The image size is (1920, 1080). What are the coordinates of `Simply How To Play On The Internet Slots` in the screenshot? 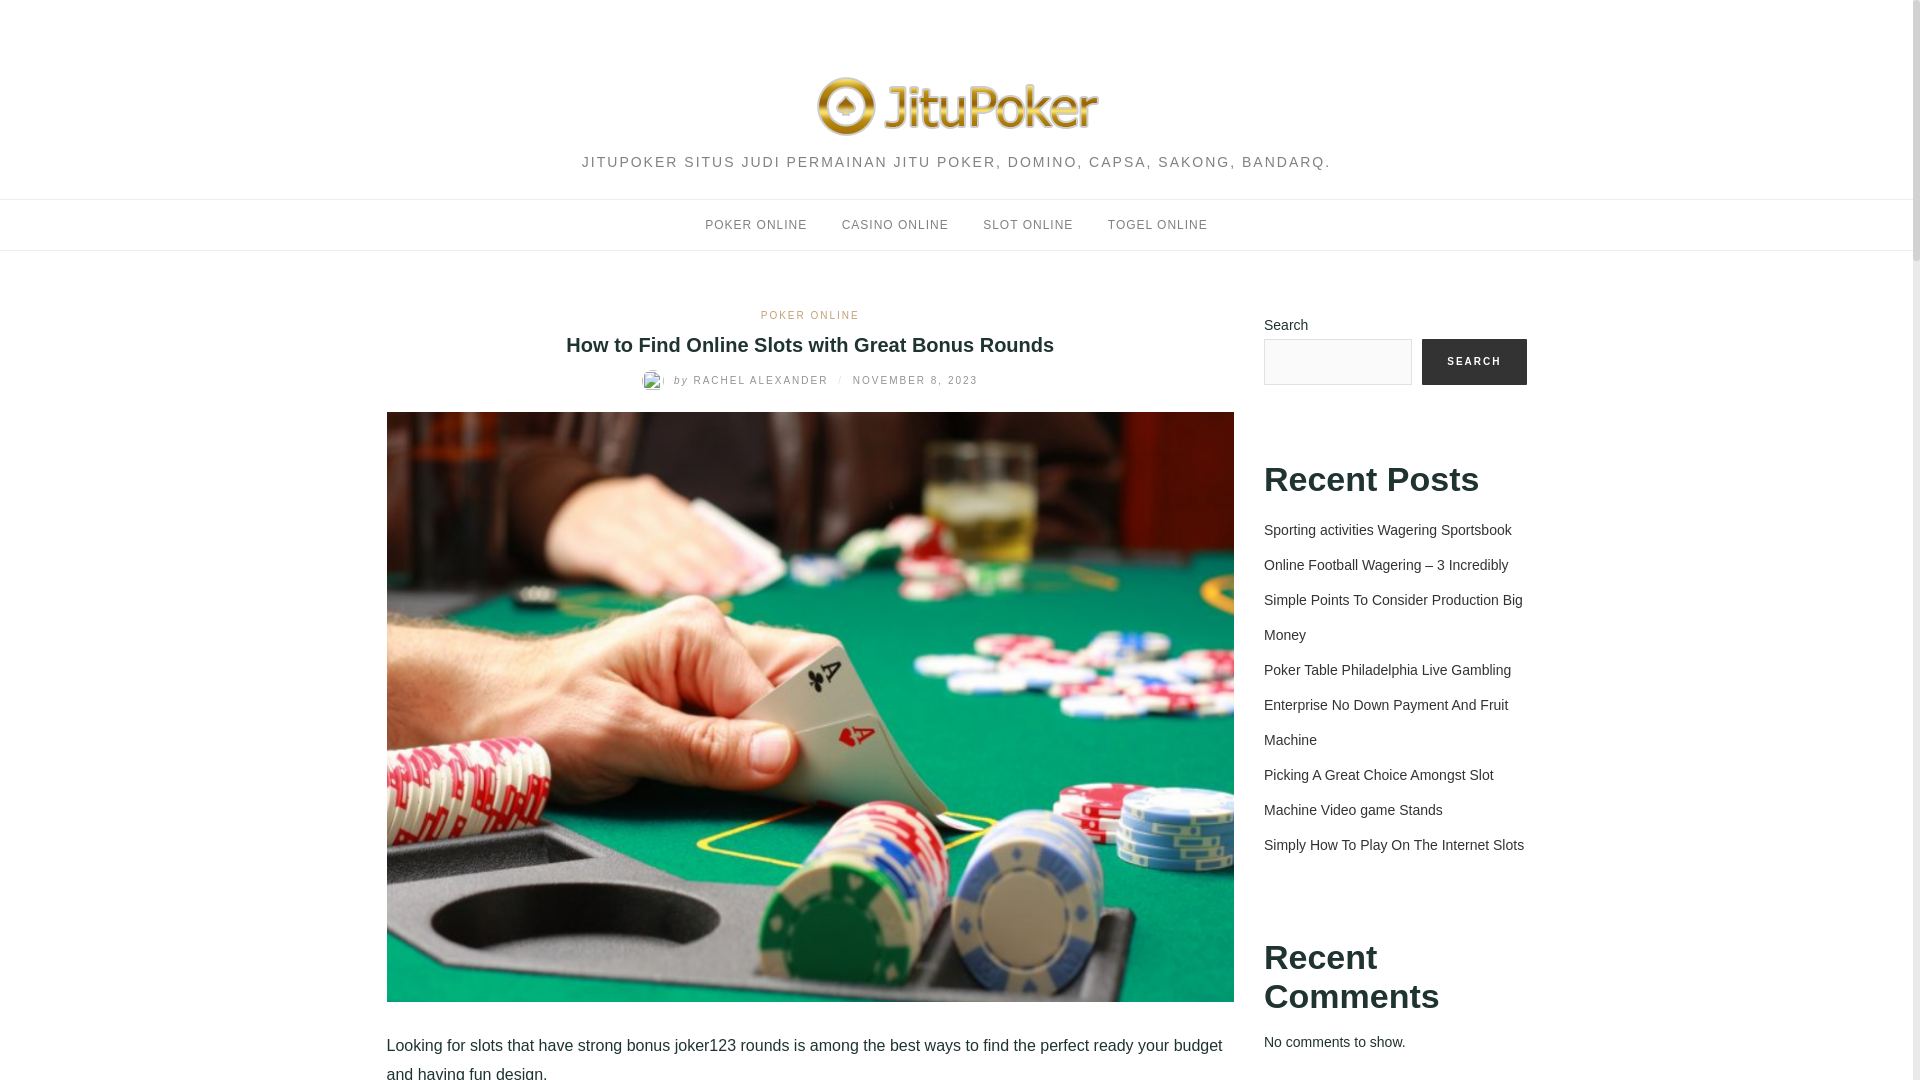 It's located at (1394, 845).